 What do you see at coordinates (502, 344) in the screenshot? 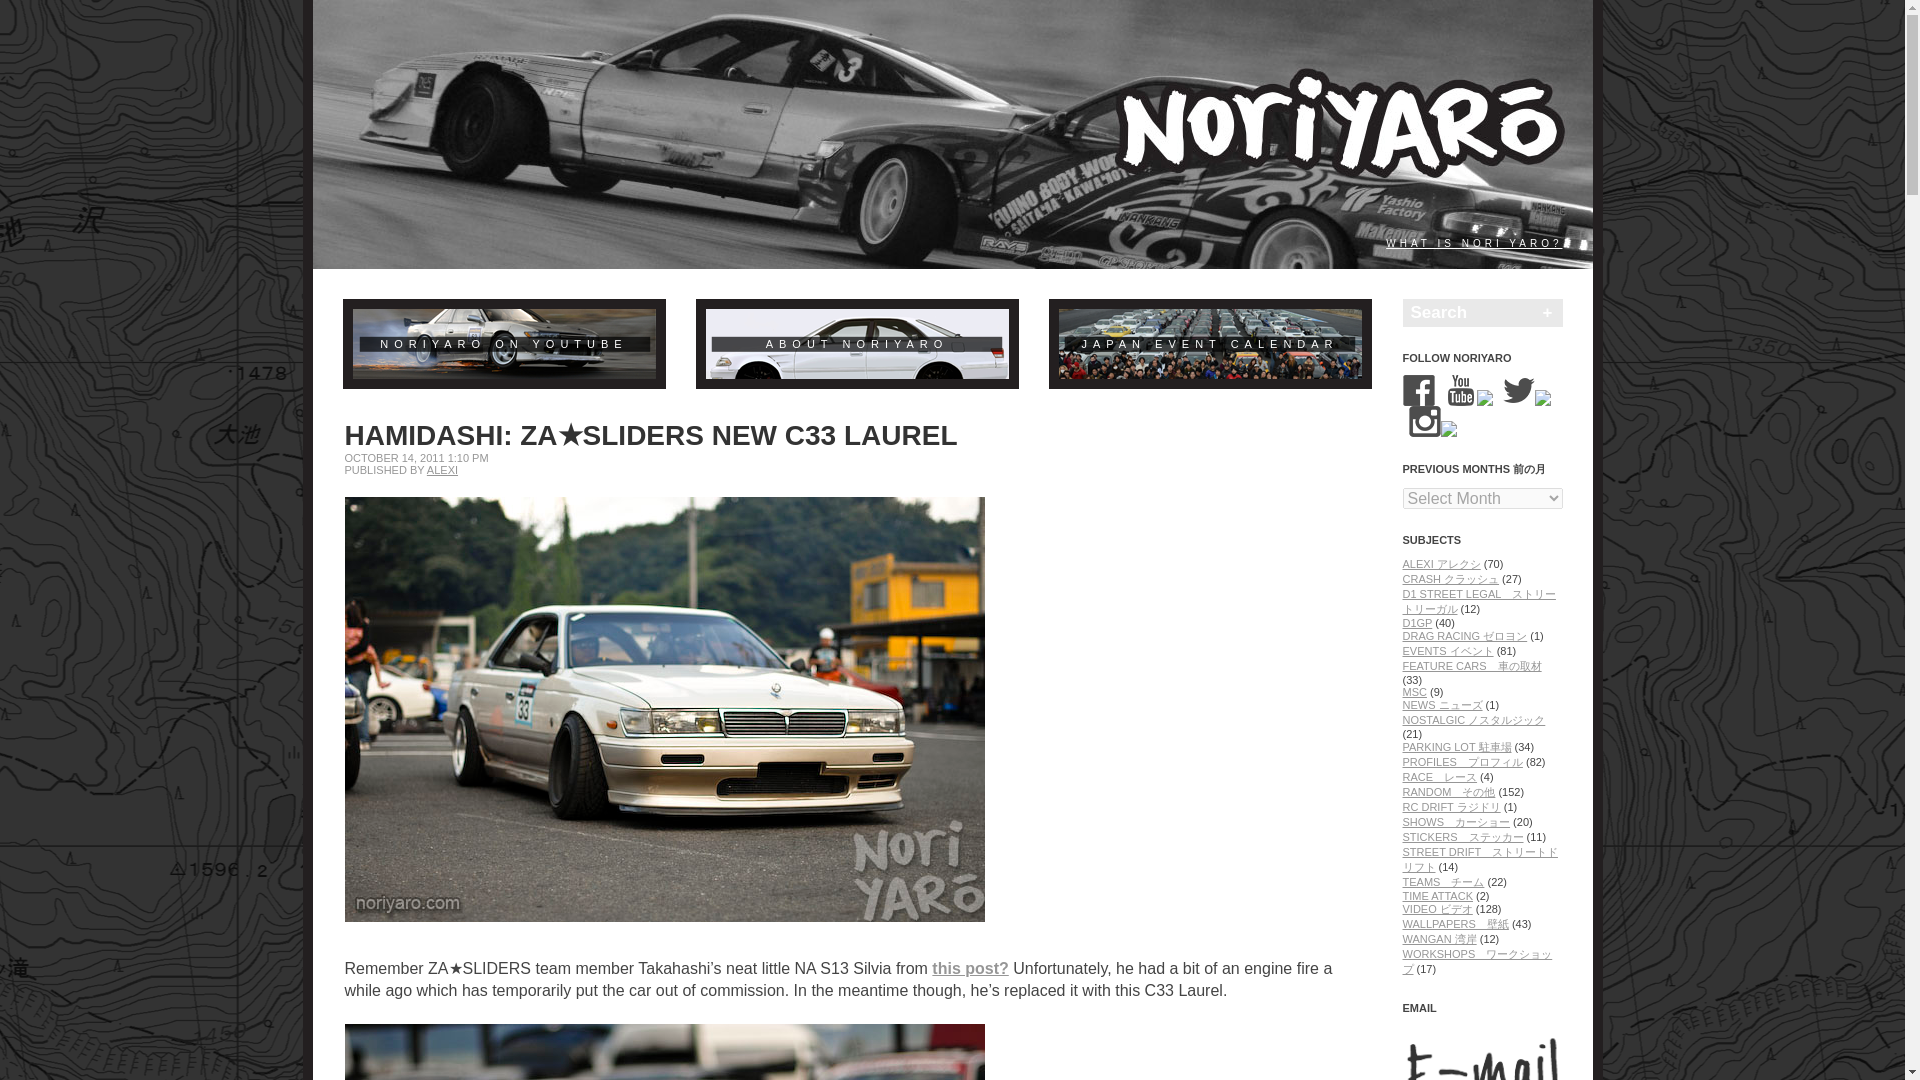
I see `NORIYARO ON YOUTUBE` at bounding box center [502, 344].